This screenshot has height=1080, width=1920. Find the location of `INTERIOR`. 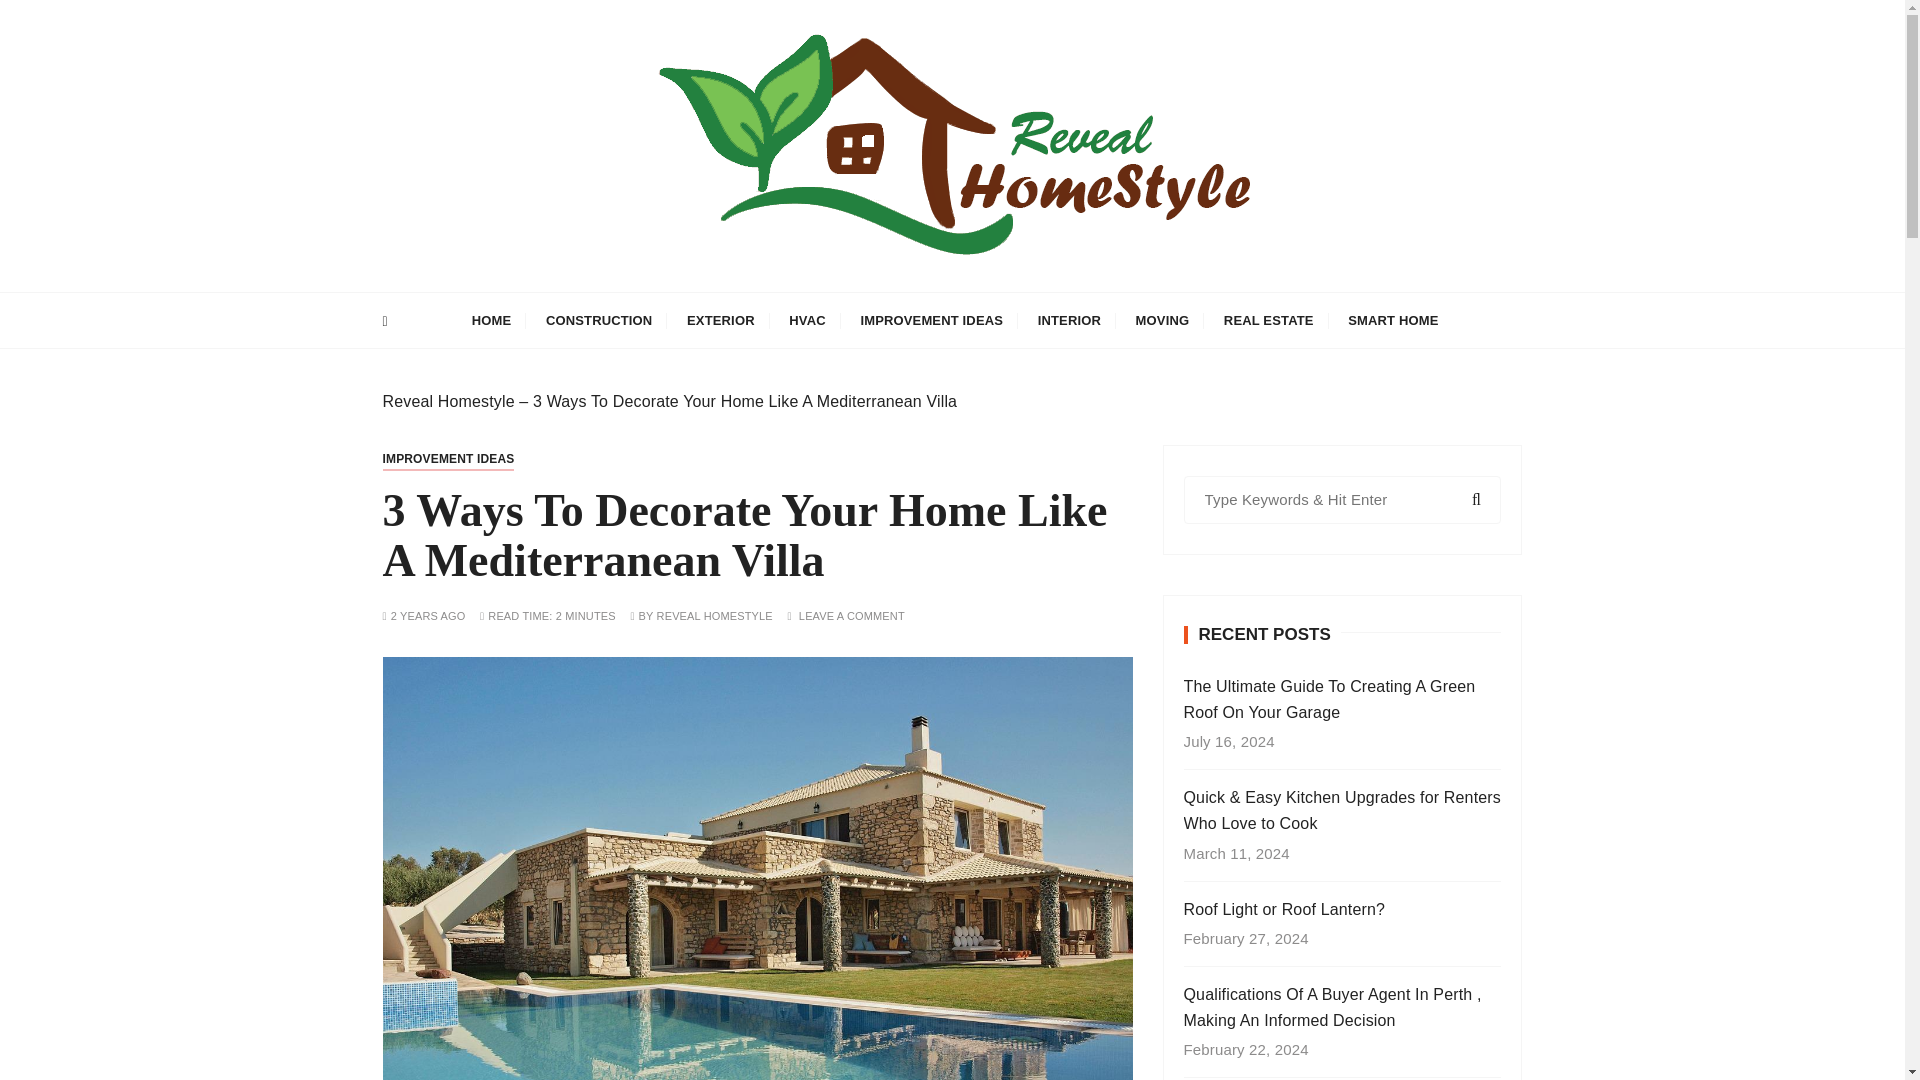

INTERIOR is located at coordinates (1069, 320).